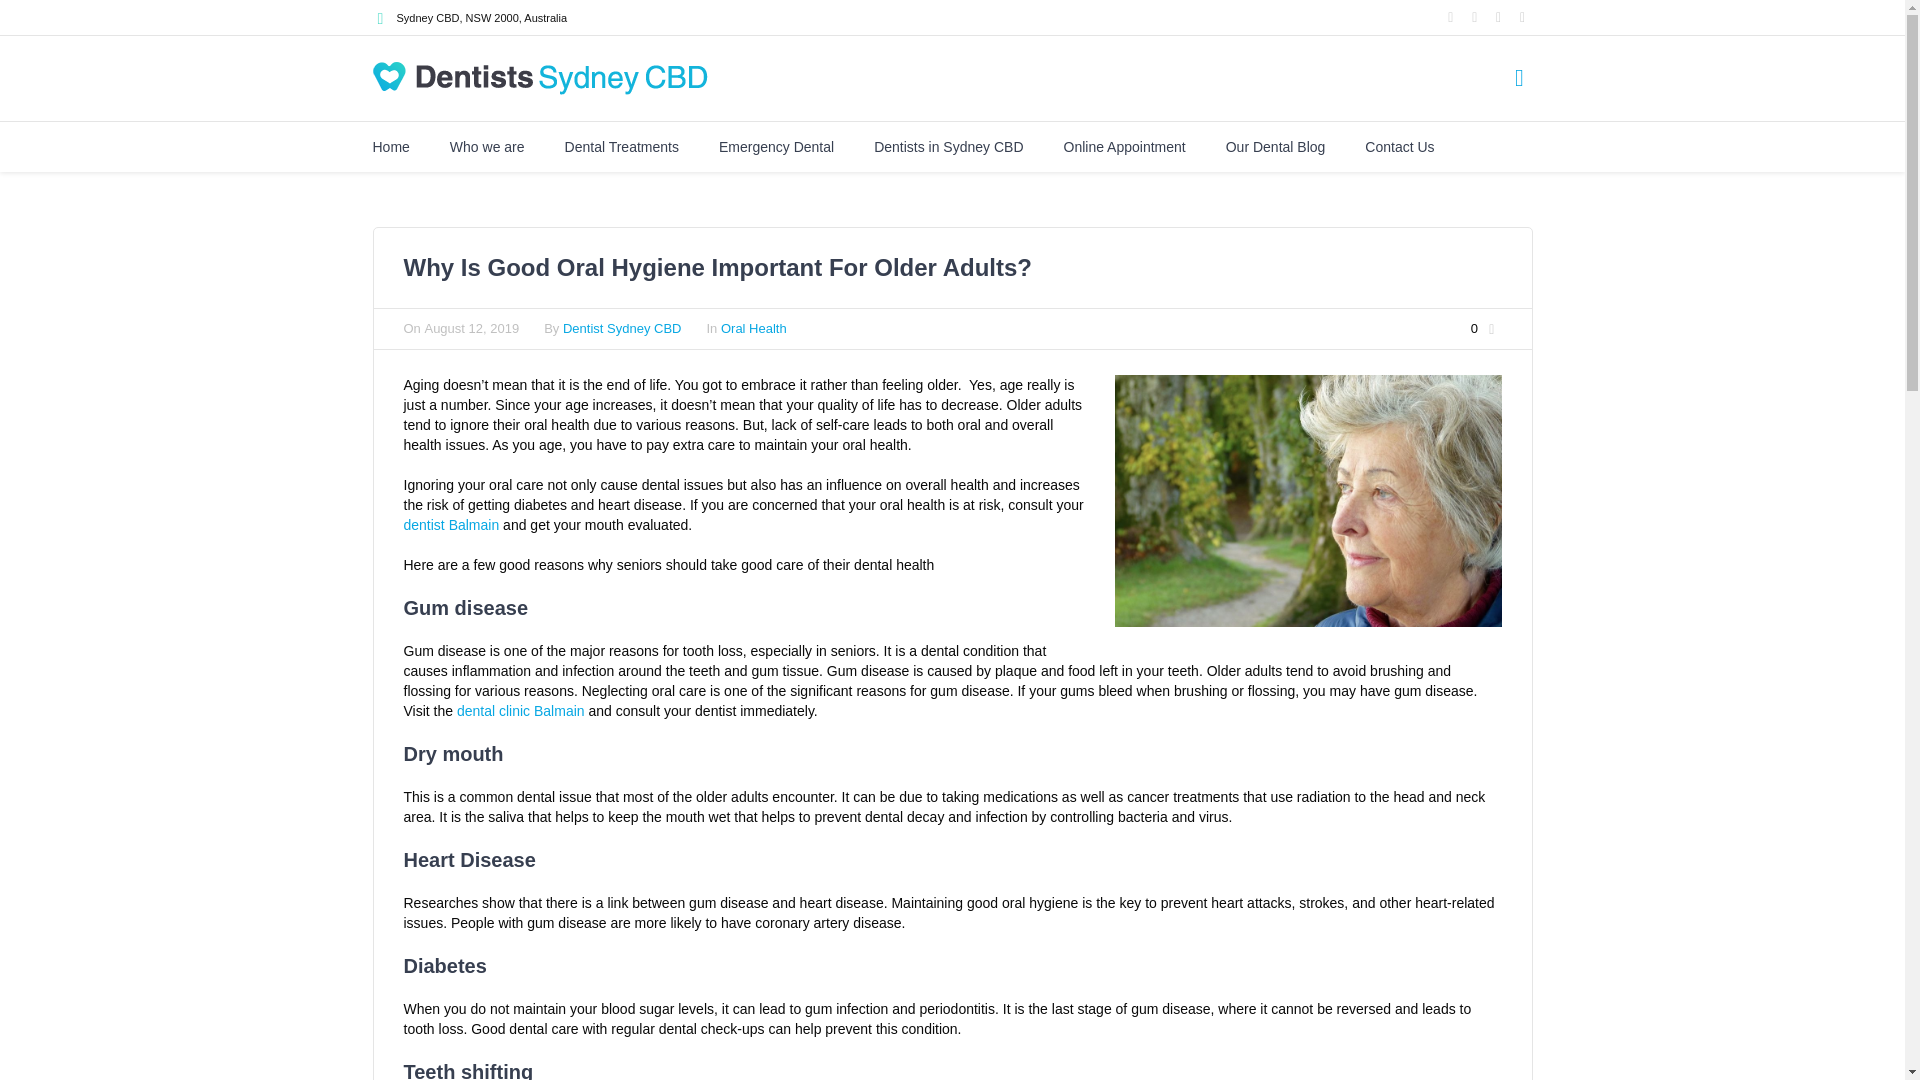  I want to click on Sydney CBD, NSW 2000, Australia, so click(480, 17).